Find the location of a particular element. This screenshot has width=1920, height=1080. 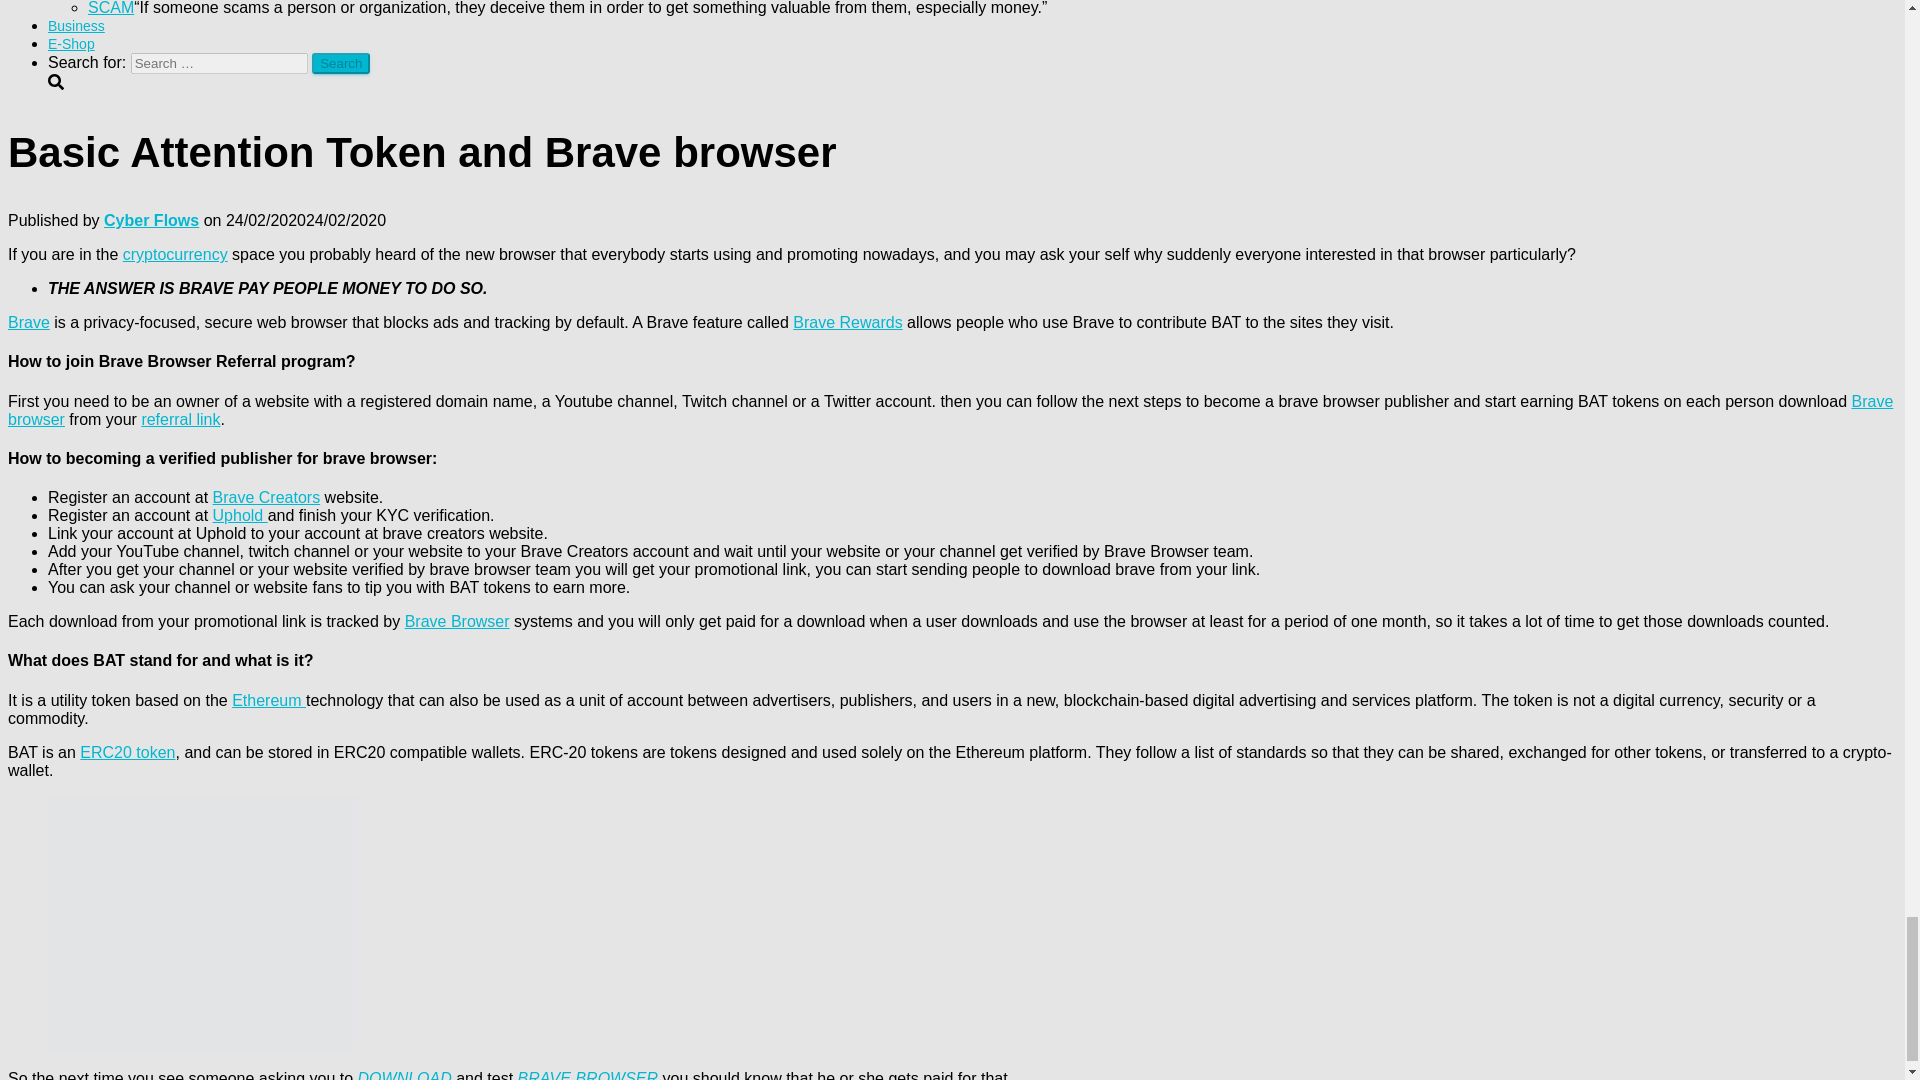

Search is located at coordinates (340, 63).